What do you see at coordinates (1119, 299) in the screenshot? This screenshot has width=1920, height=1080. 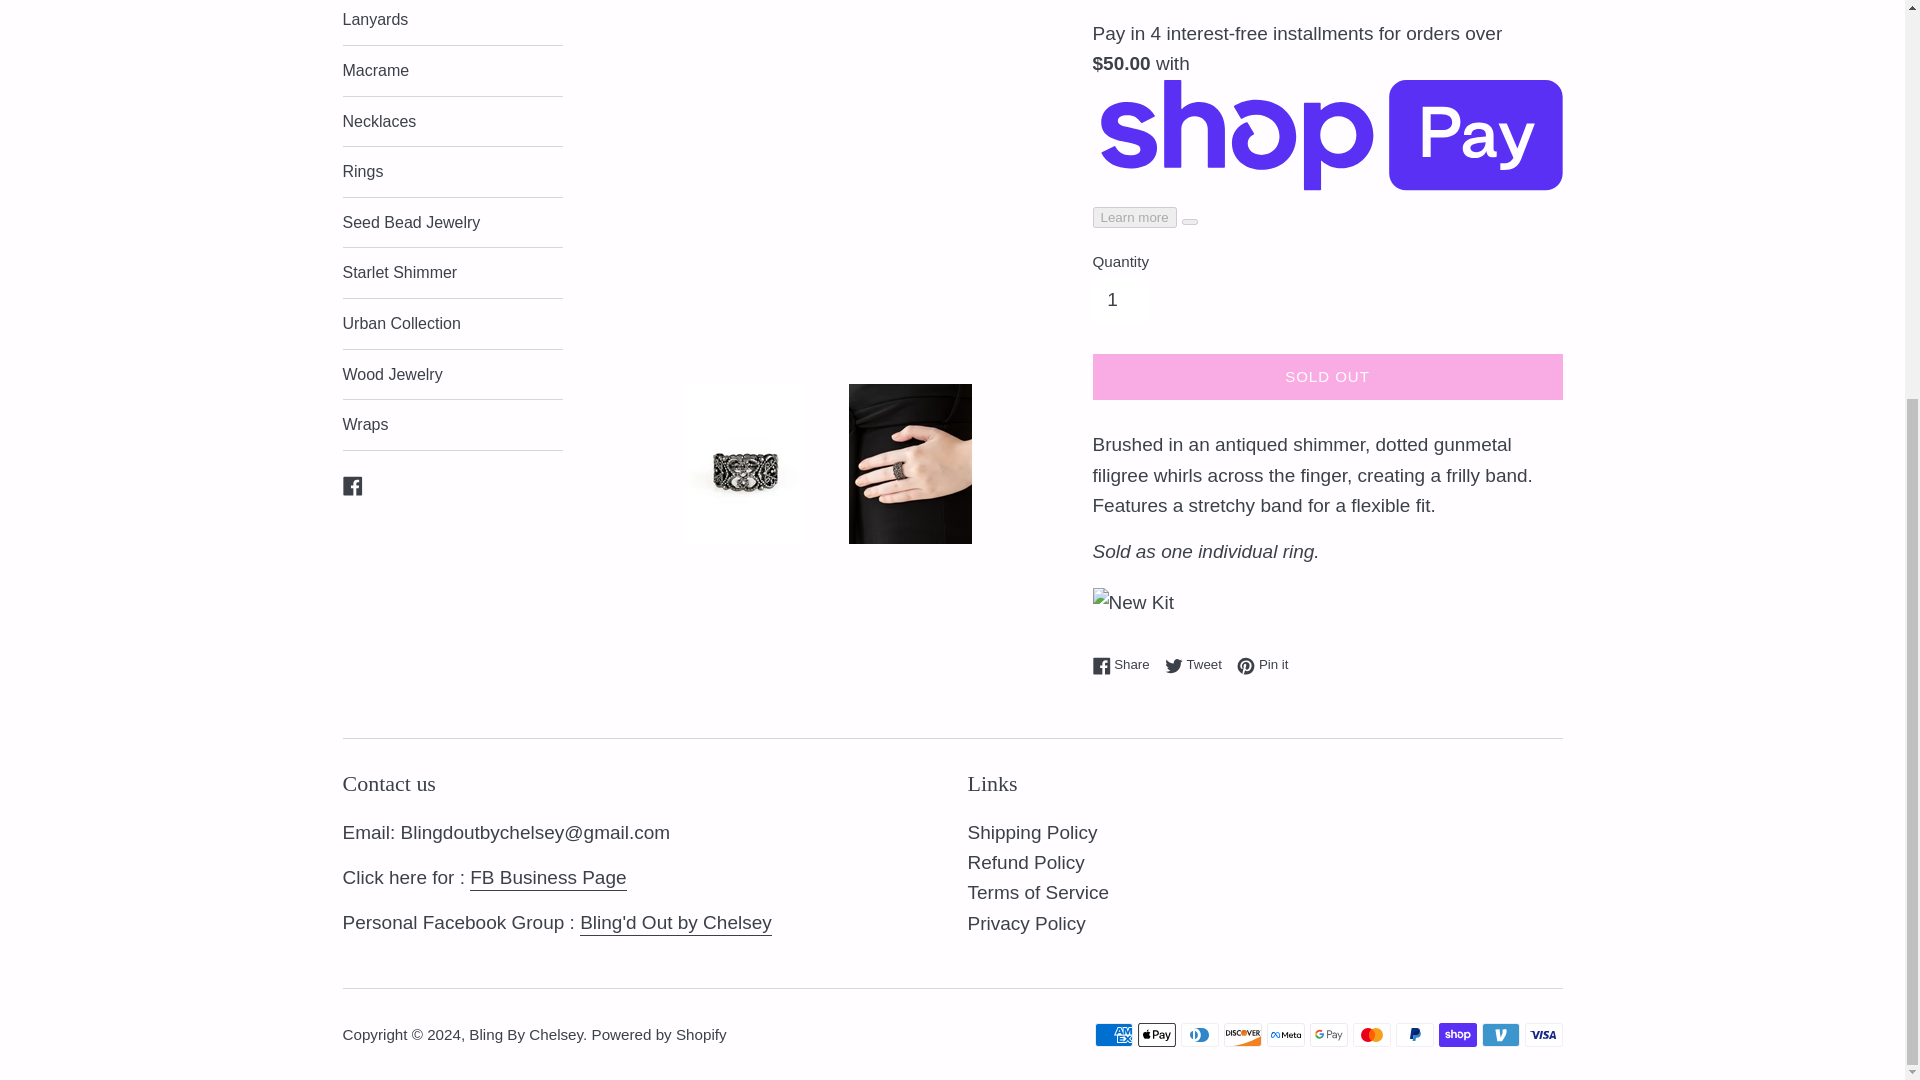 I see `Meta Pay` at bounding box center [1119, 299].